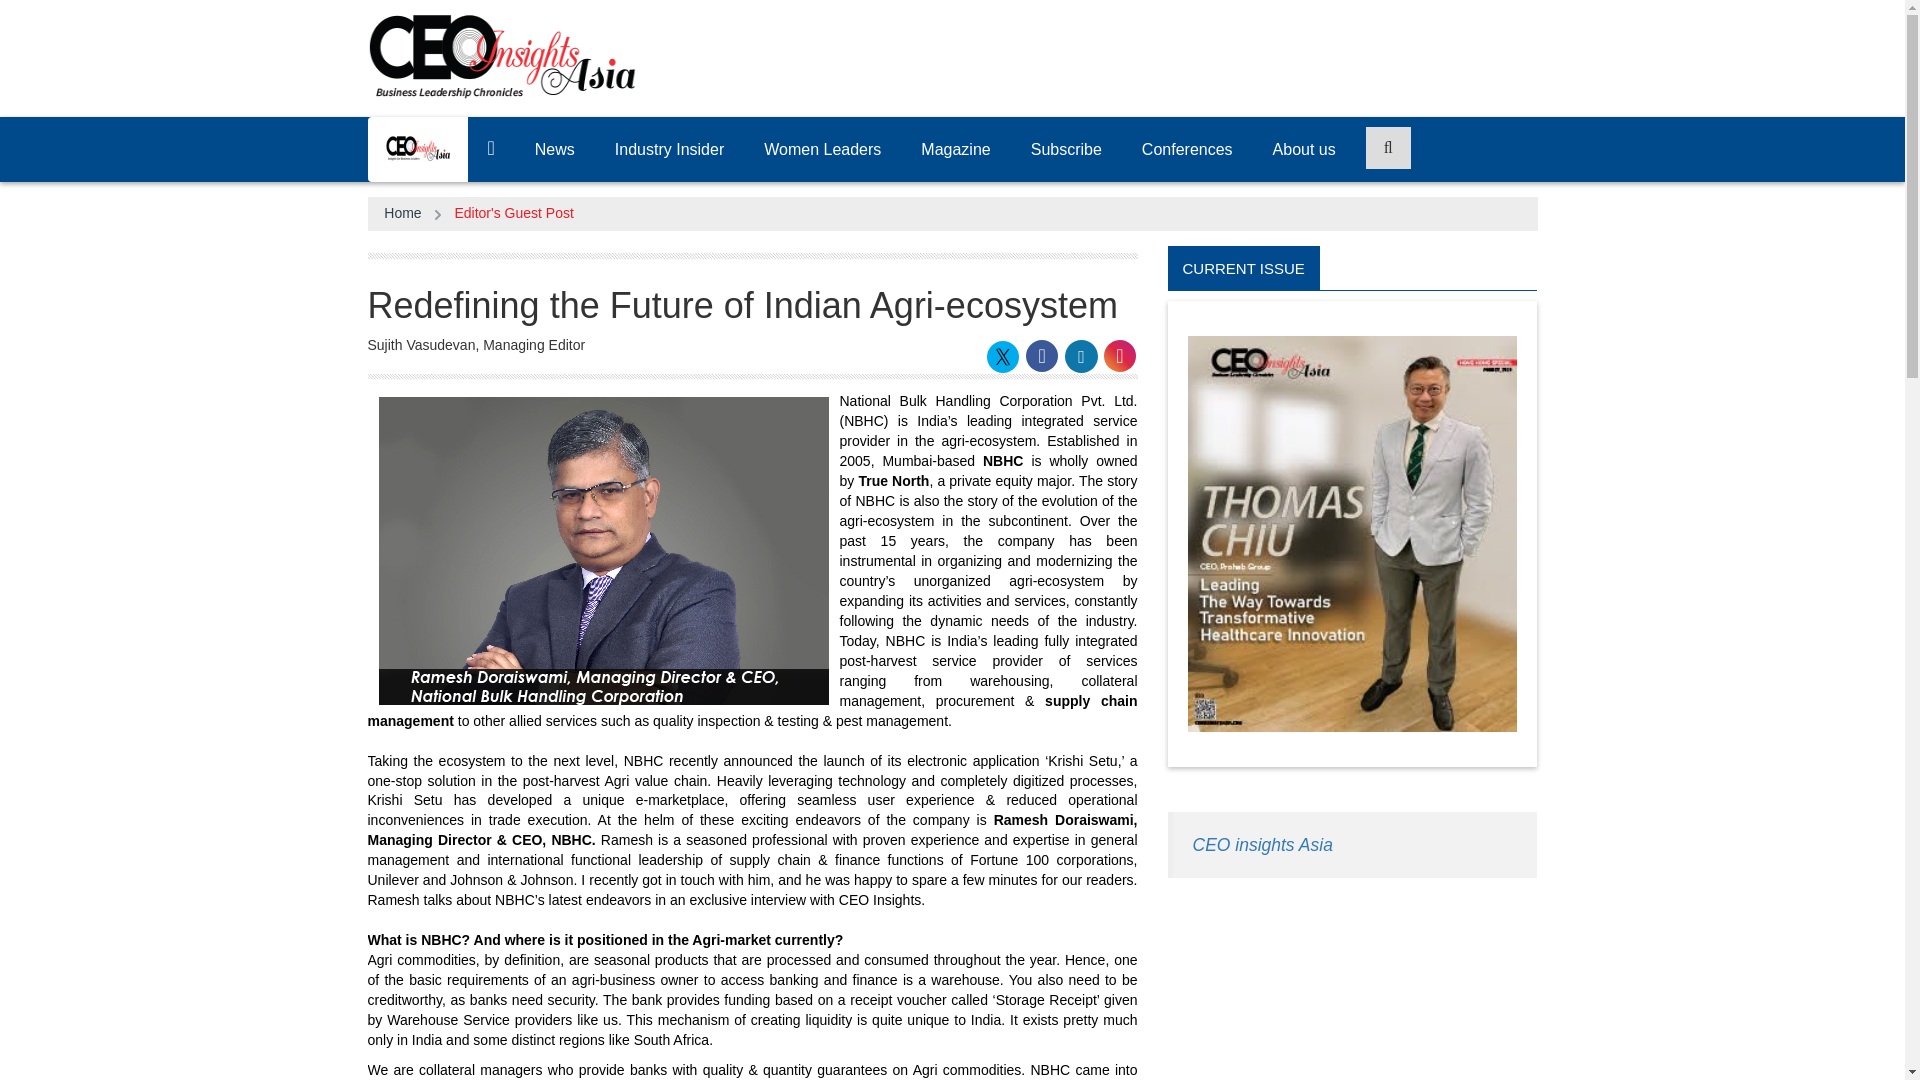 The width and height of the screenshot is (1920, 1080). Describe the element at coordinates (502, 56) in the screenshot. I see `CEOInsightsAsia` at that location.